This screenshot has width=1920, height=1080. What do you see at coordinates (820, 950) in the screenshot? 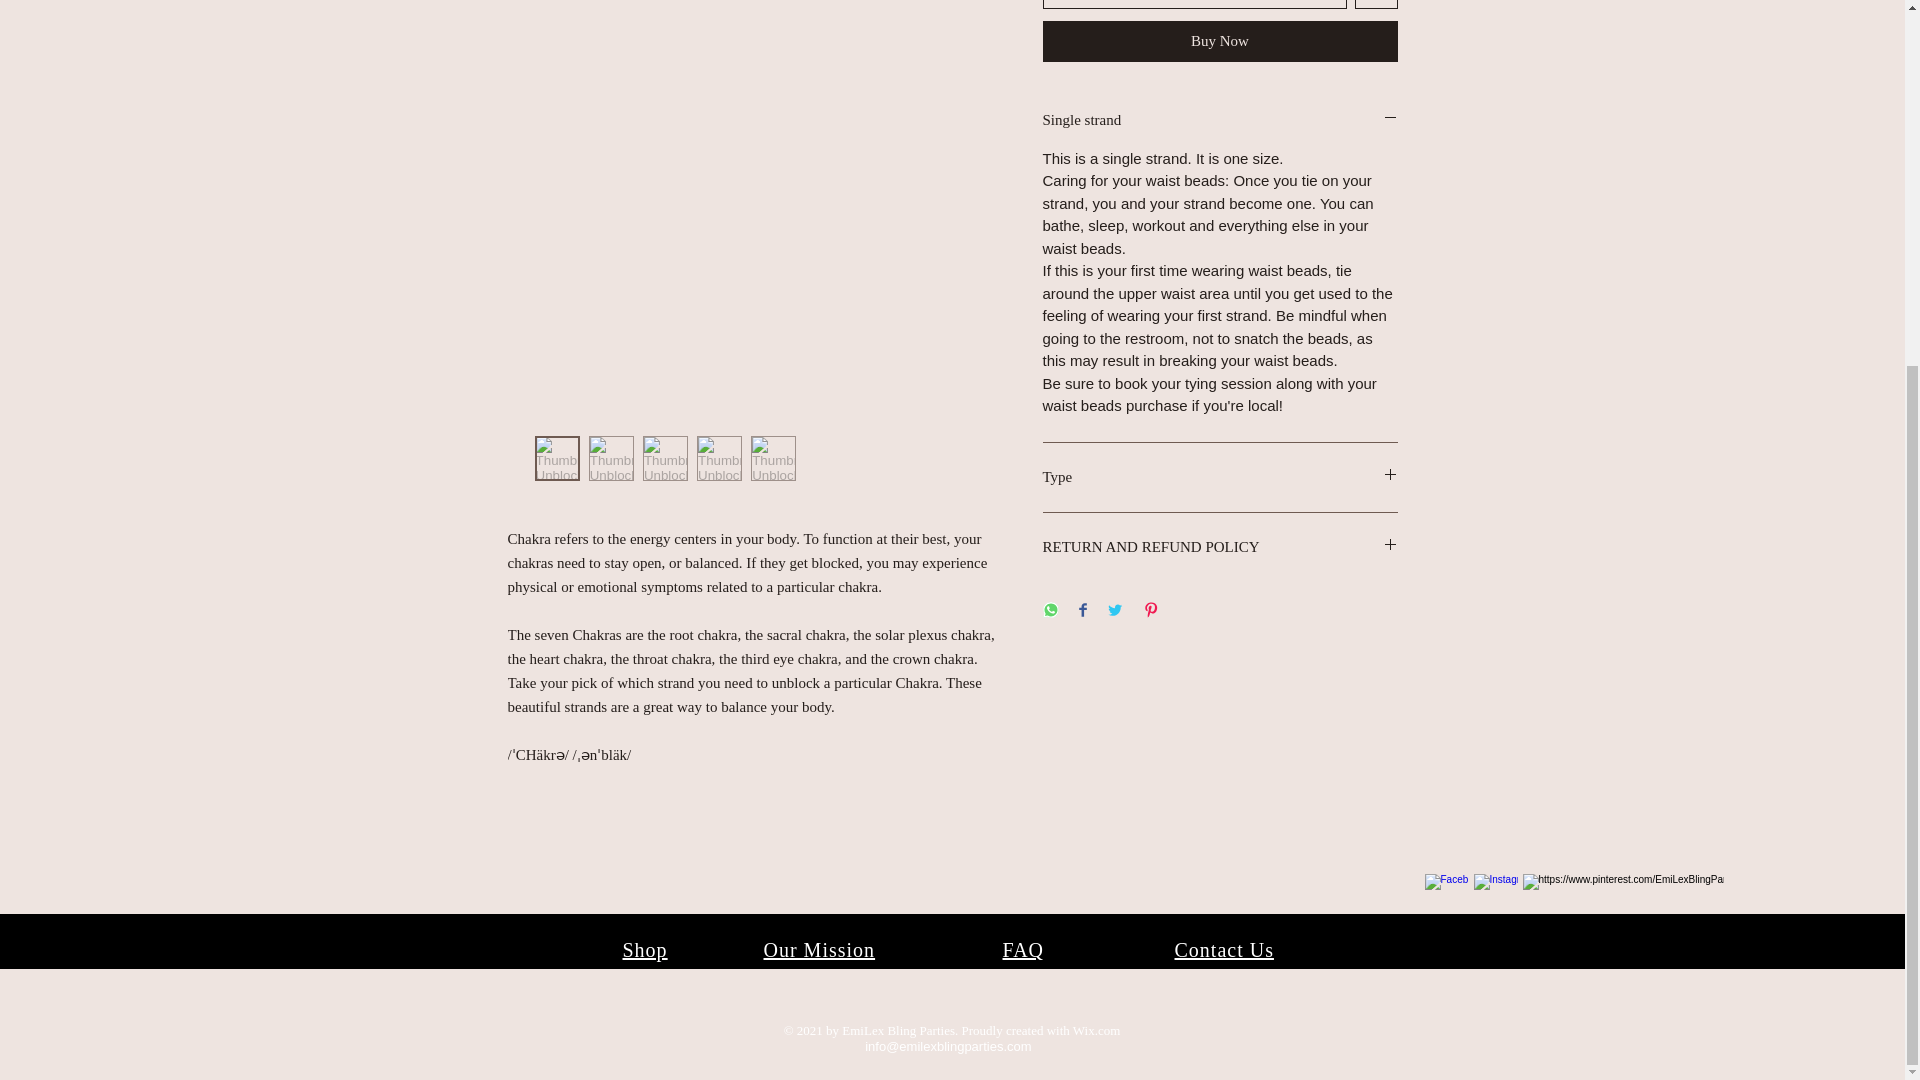
I see `Our Mission` at bounding box center [820, 950].